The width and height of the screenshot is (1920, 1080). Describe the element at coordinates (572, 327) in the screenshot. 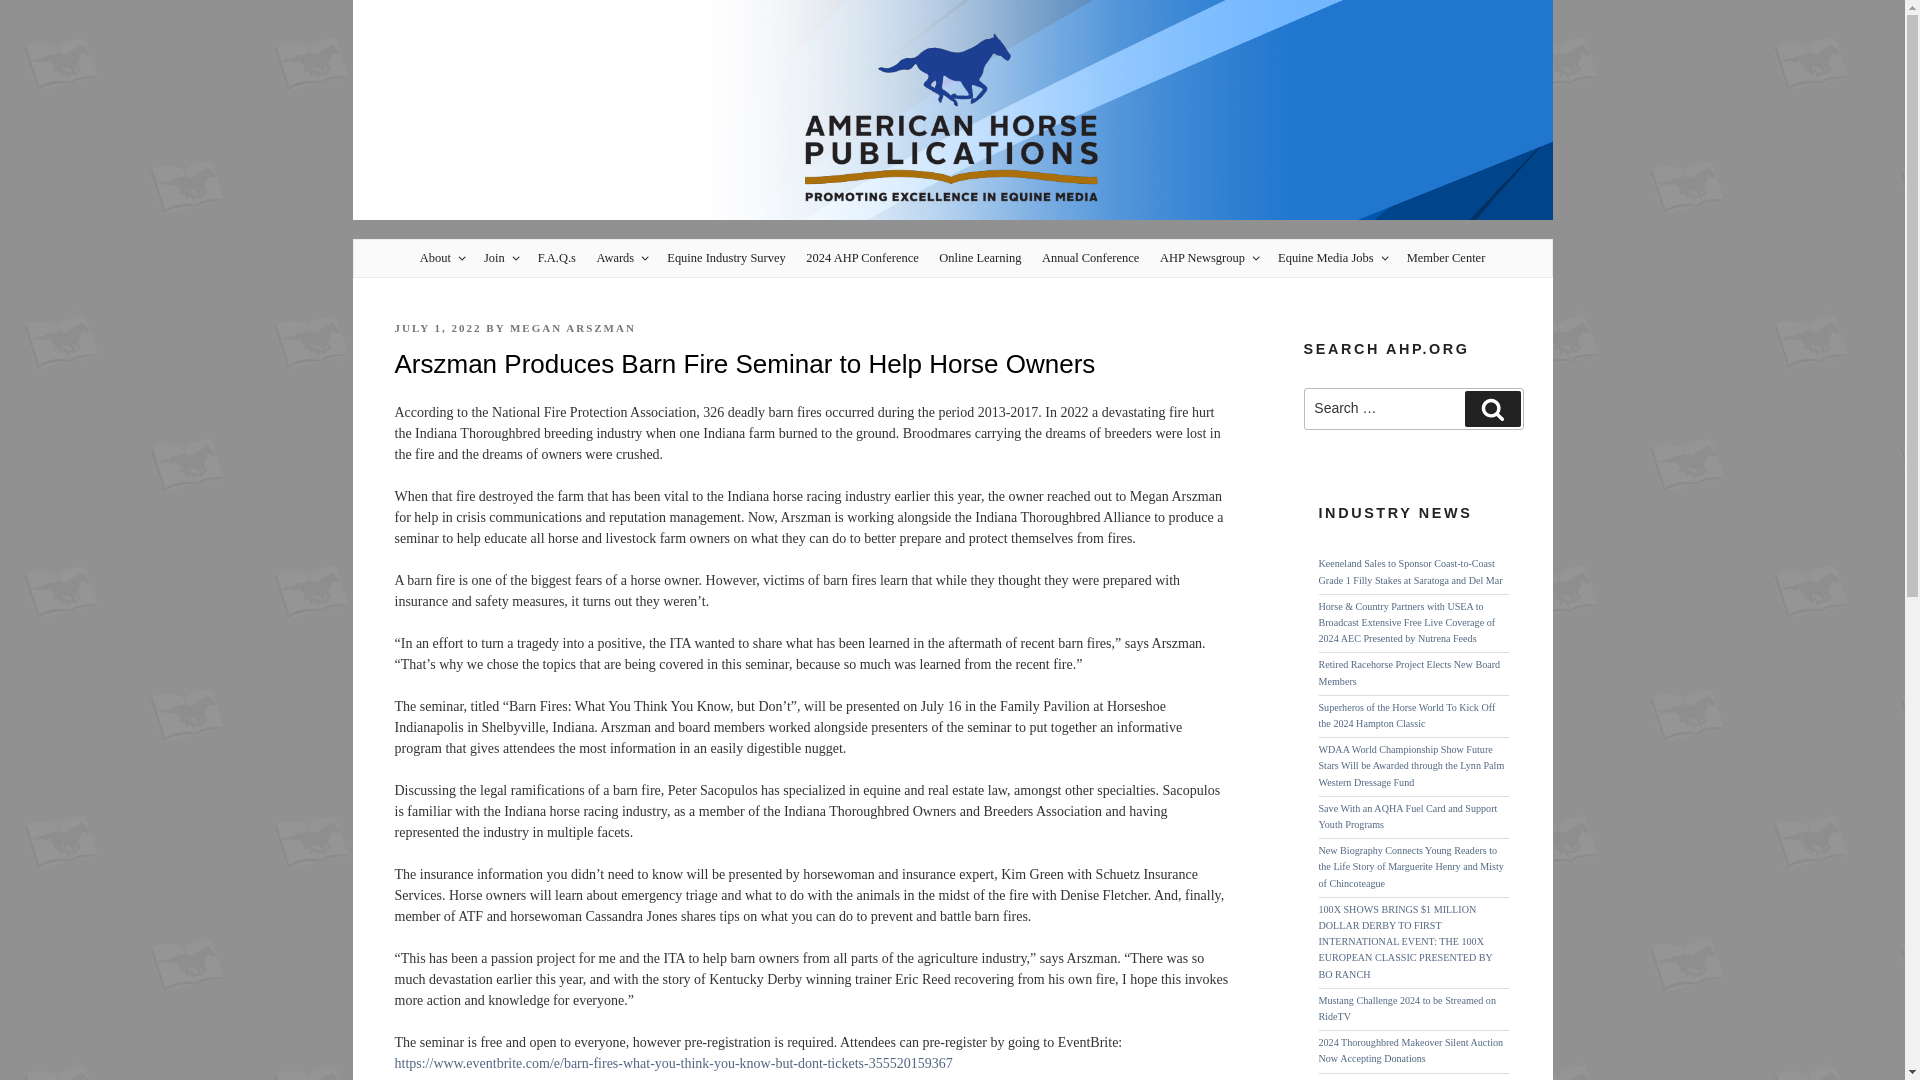

I see `MEGAN ARSZMAN` at that location.